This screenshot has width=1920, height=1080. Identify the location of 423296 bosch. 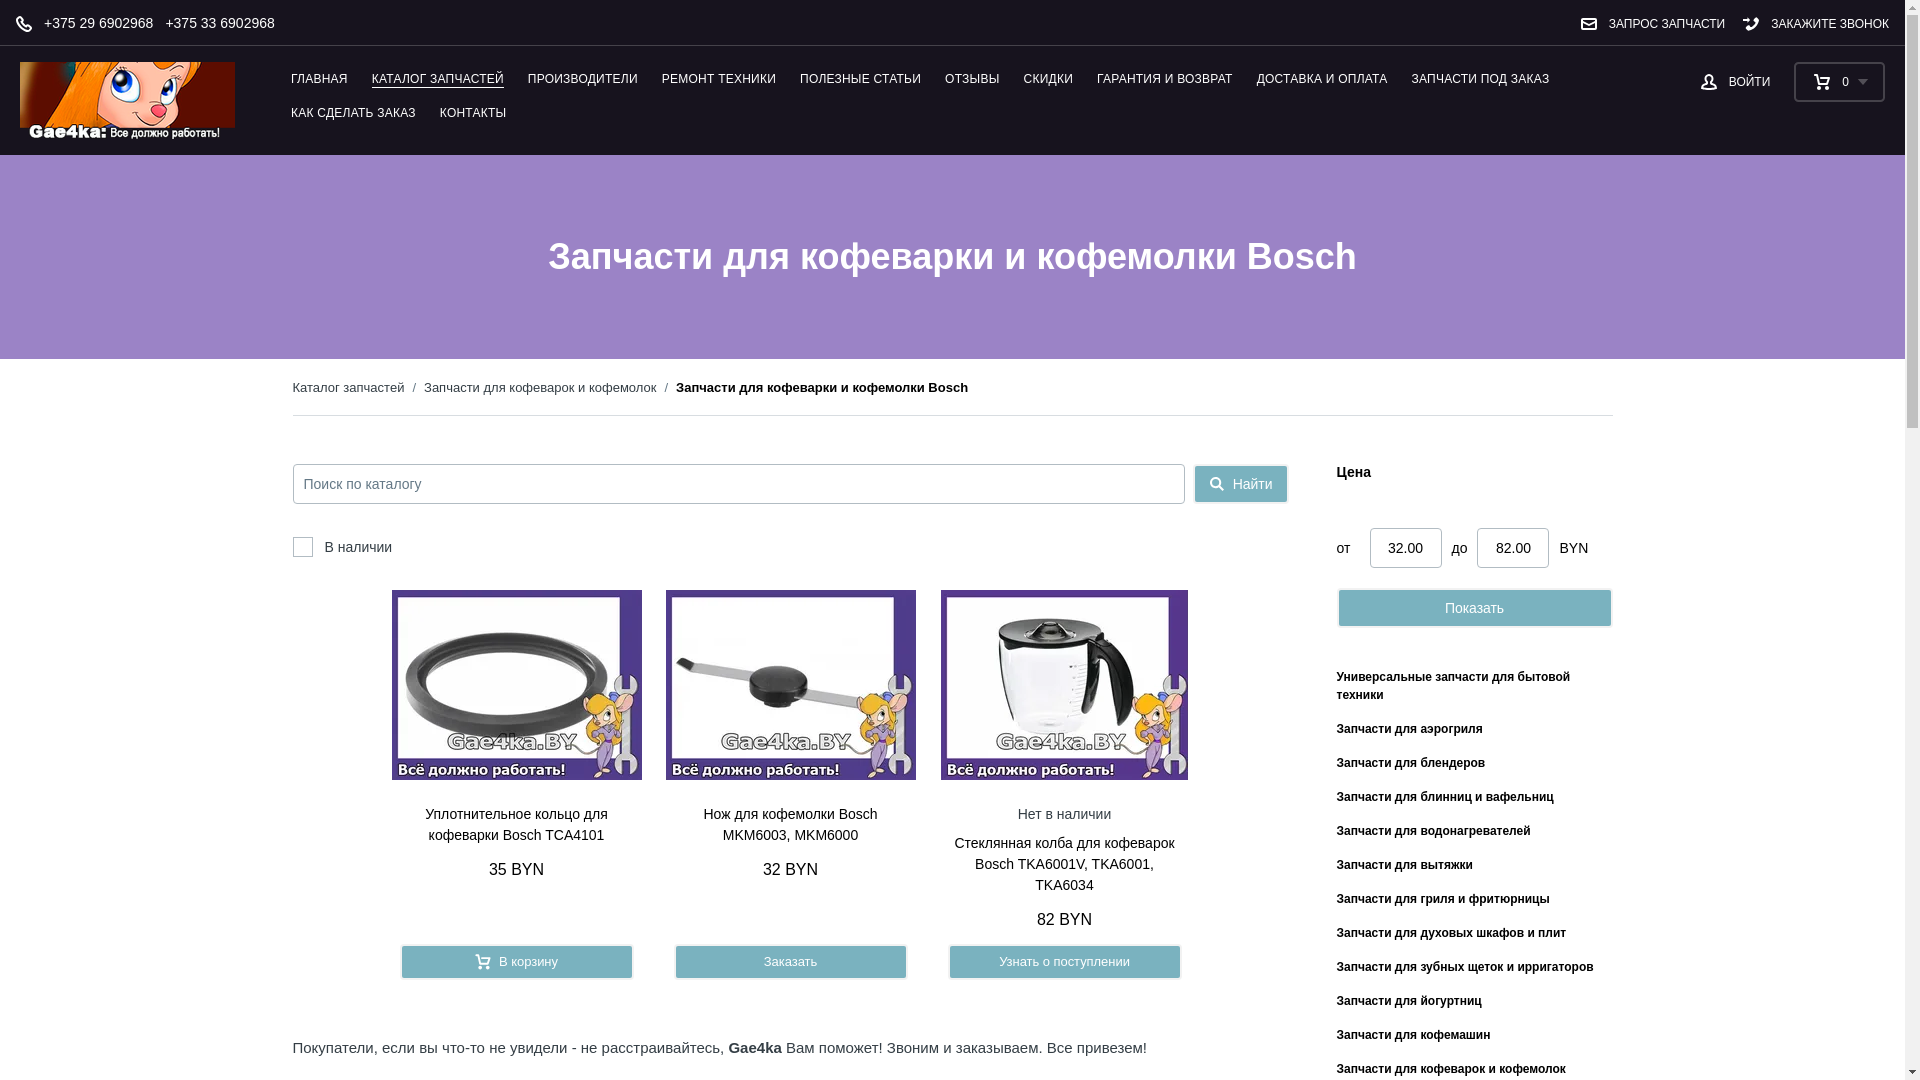
(517, 685).